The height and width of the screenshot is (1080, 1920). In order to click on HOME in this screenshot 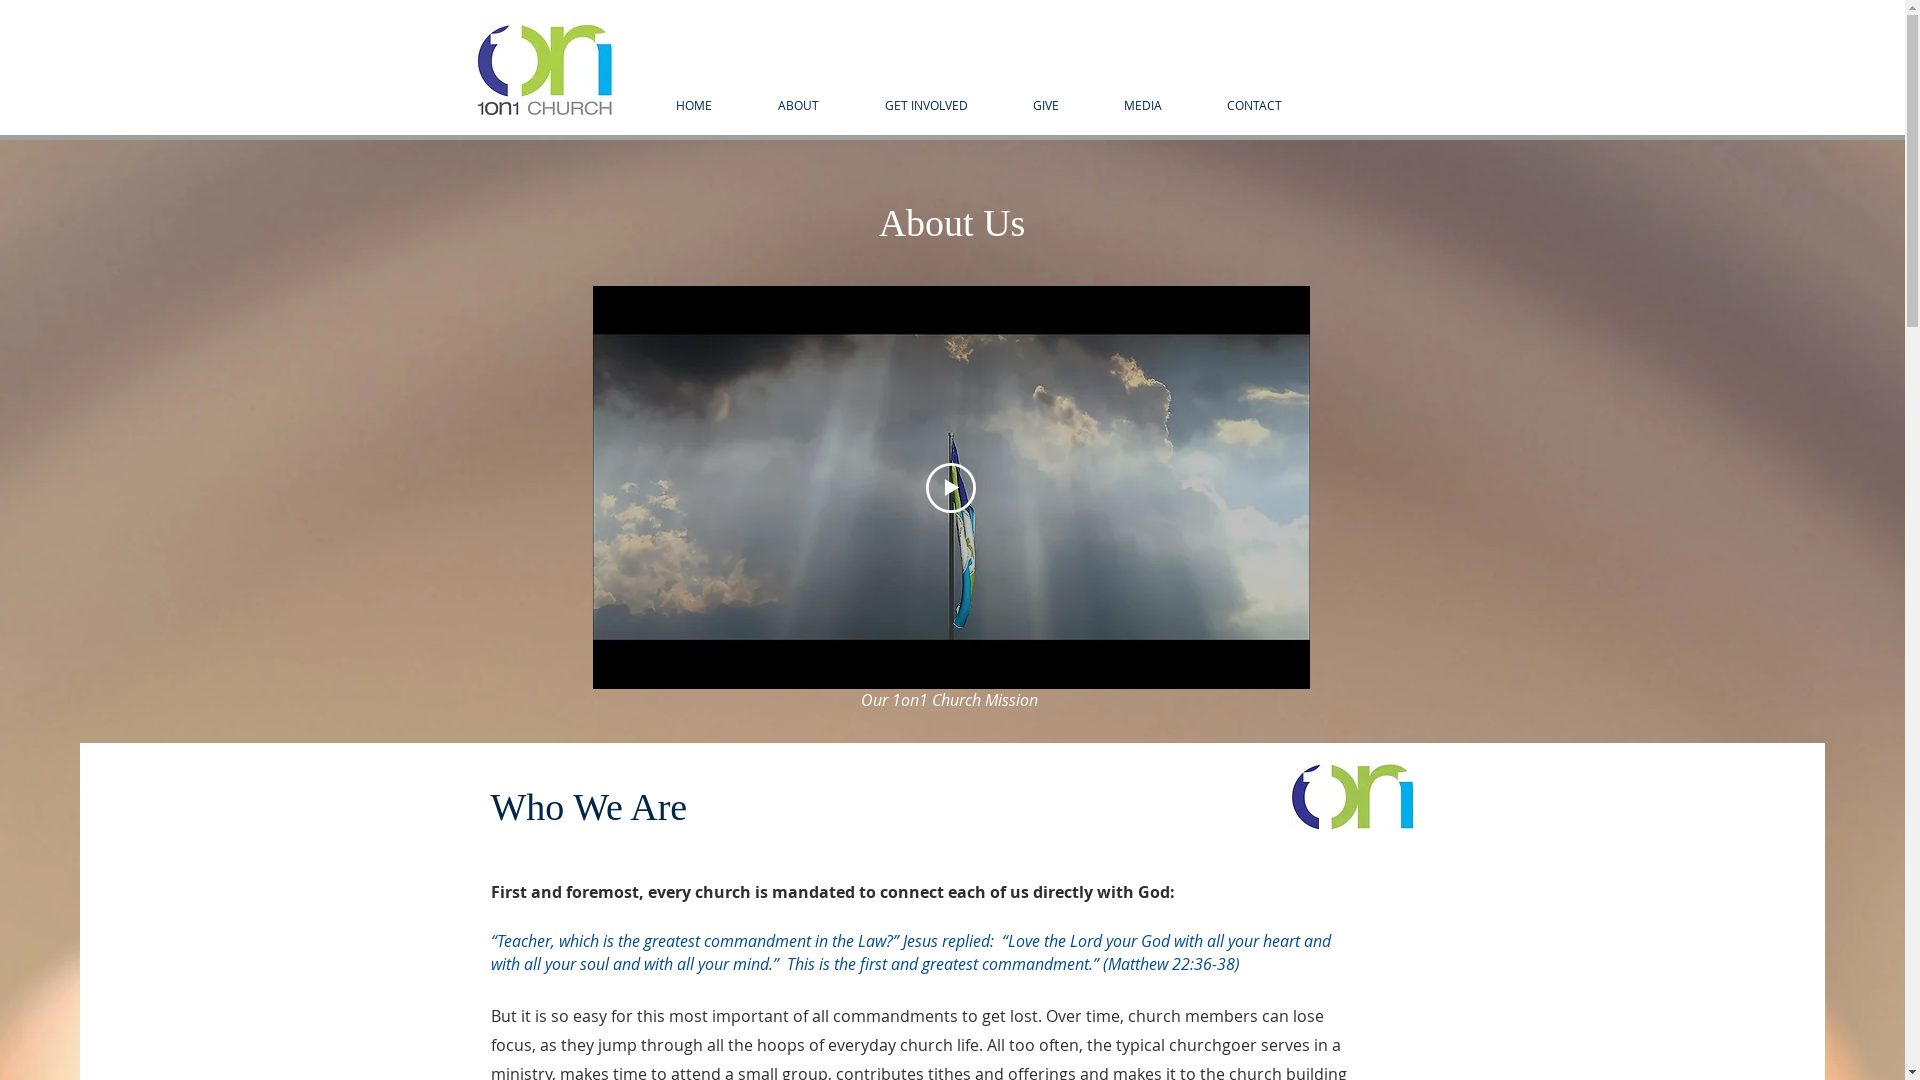, I will do `click(693, 106)`.